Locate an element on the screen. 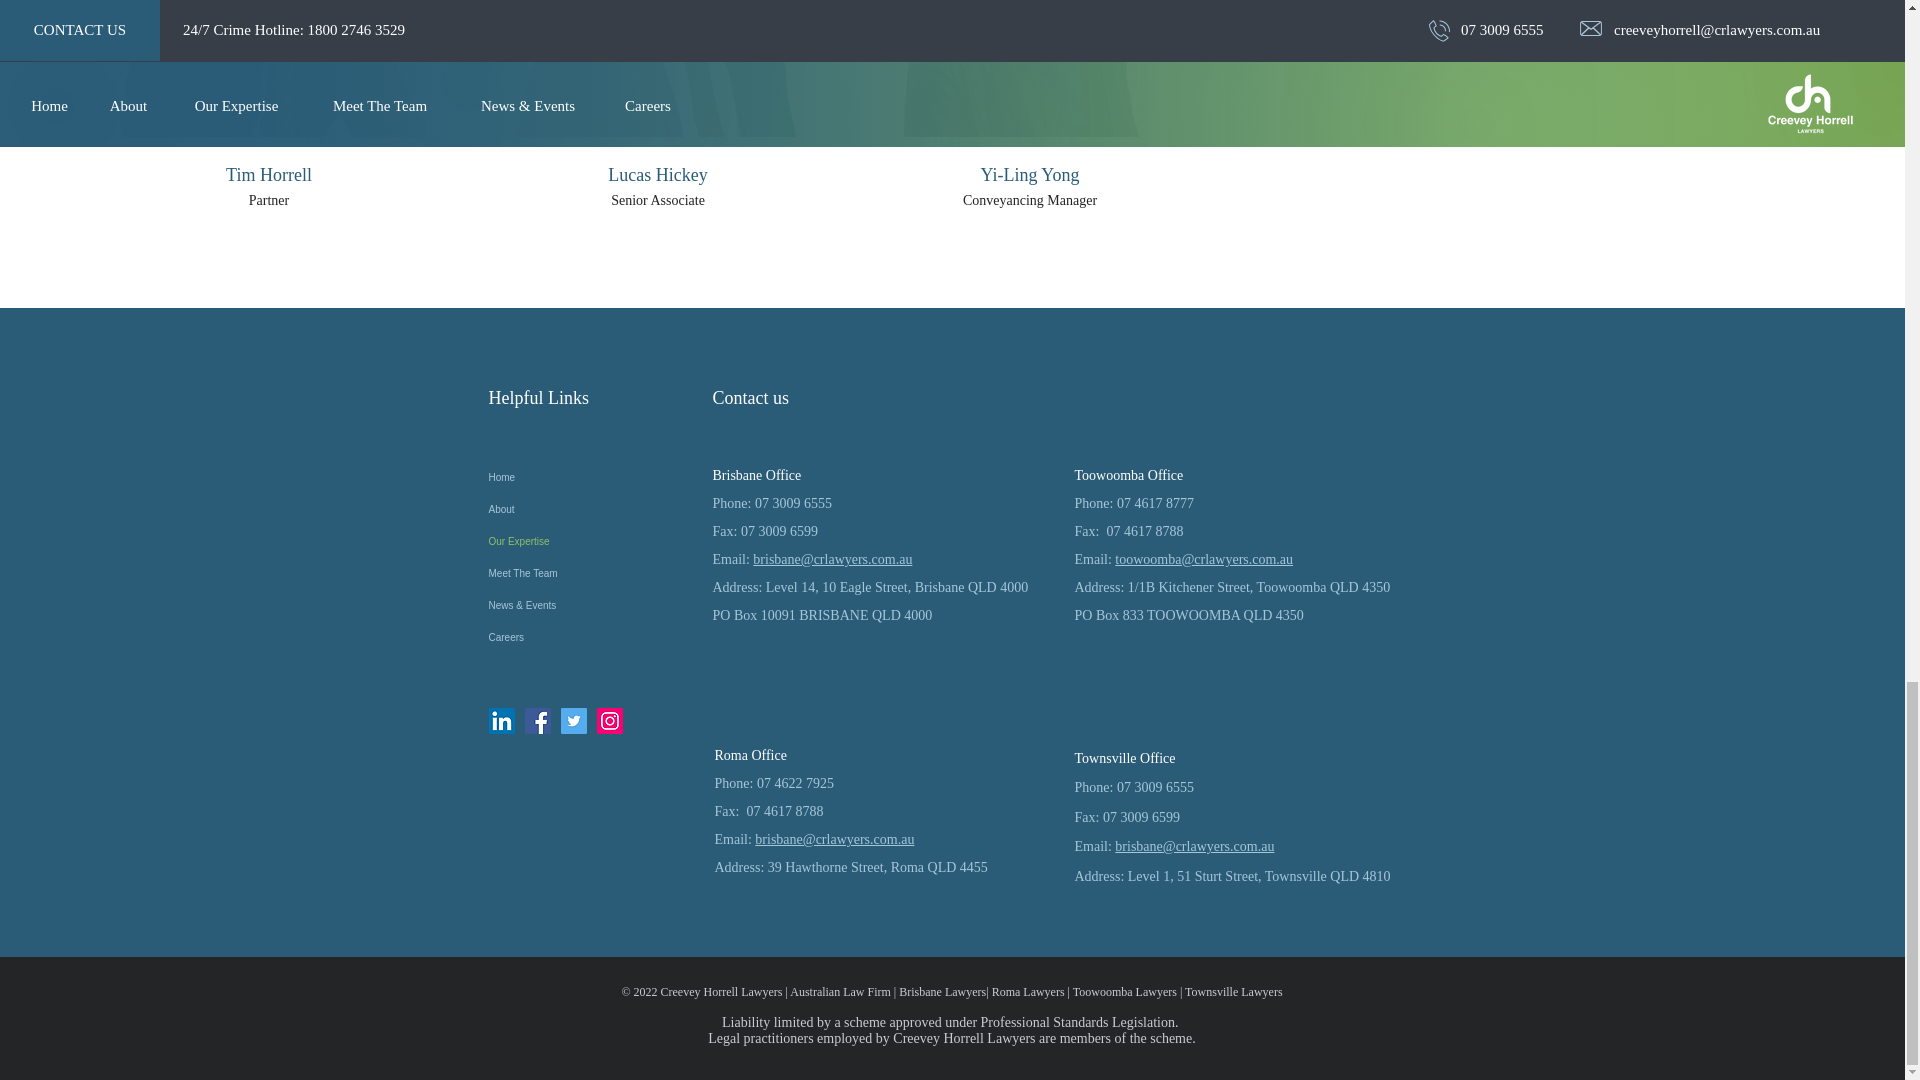 This screenshot has height=1080, width=1920. Home is located at coordinates (591, 478).